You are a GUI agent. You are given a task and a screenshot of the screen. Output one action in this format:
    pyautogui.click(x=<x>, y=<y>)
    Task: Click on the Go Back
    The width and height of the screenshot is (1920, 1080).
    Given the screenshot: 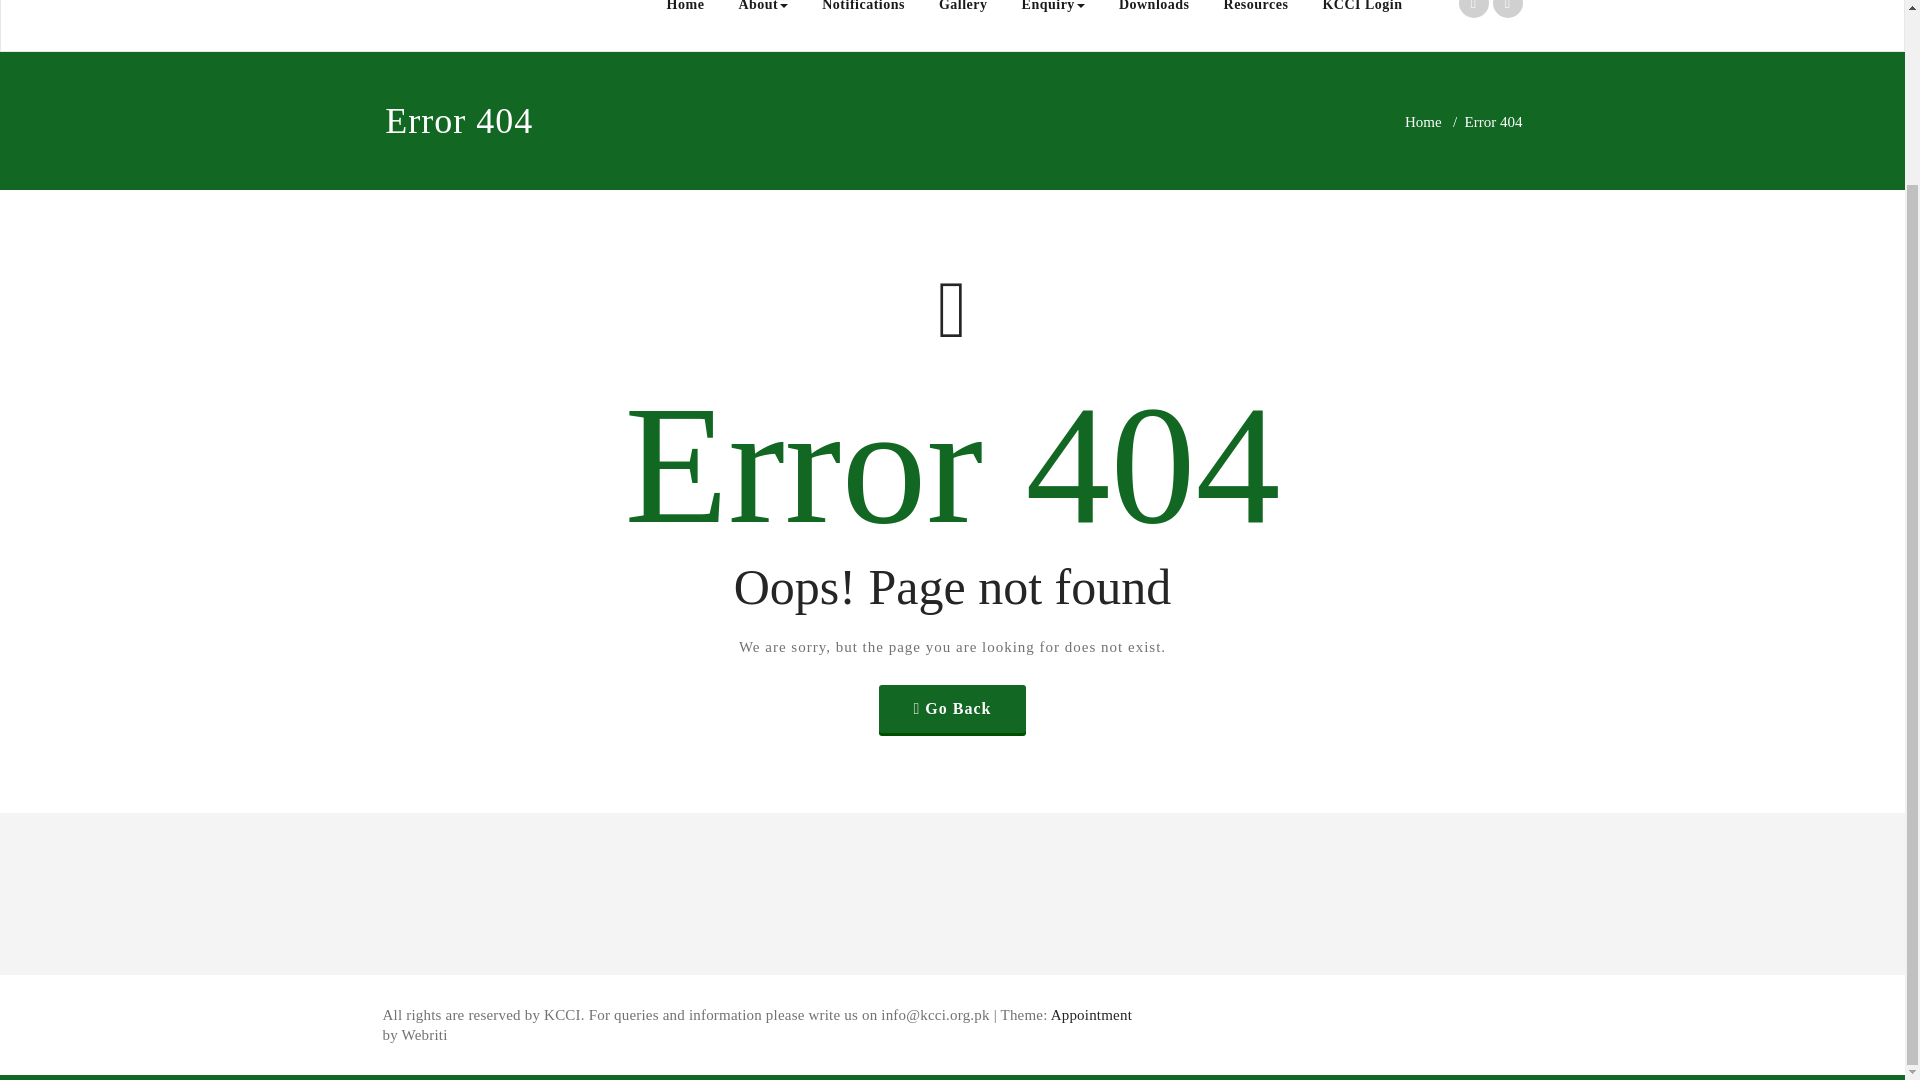 What is the action you would take?
    pyautogui.click(x=953, y=708)
    